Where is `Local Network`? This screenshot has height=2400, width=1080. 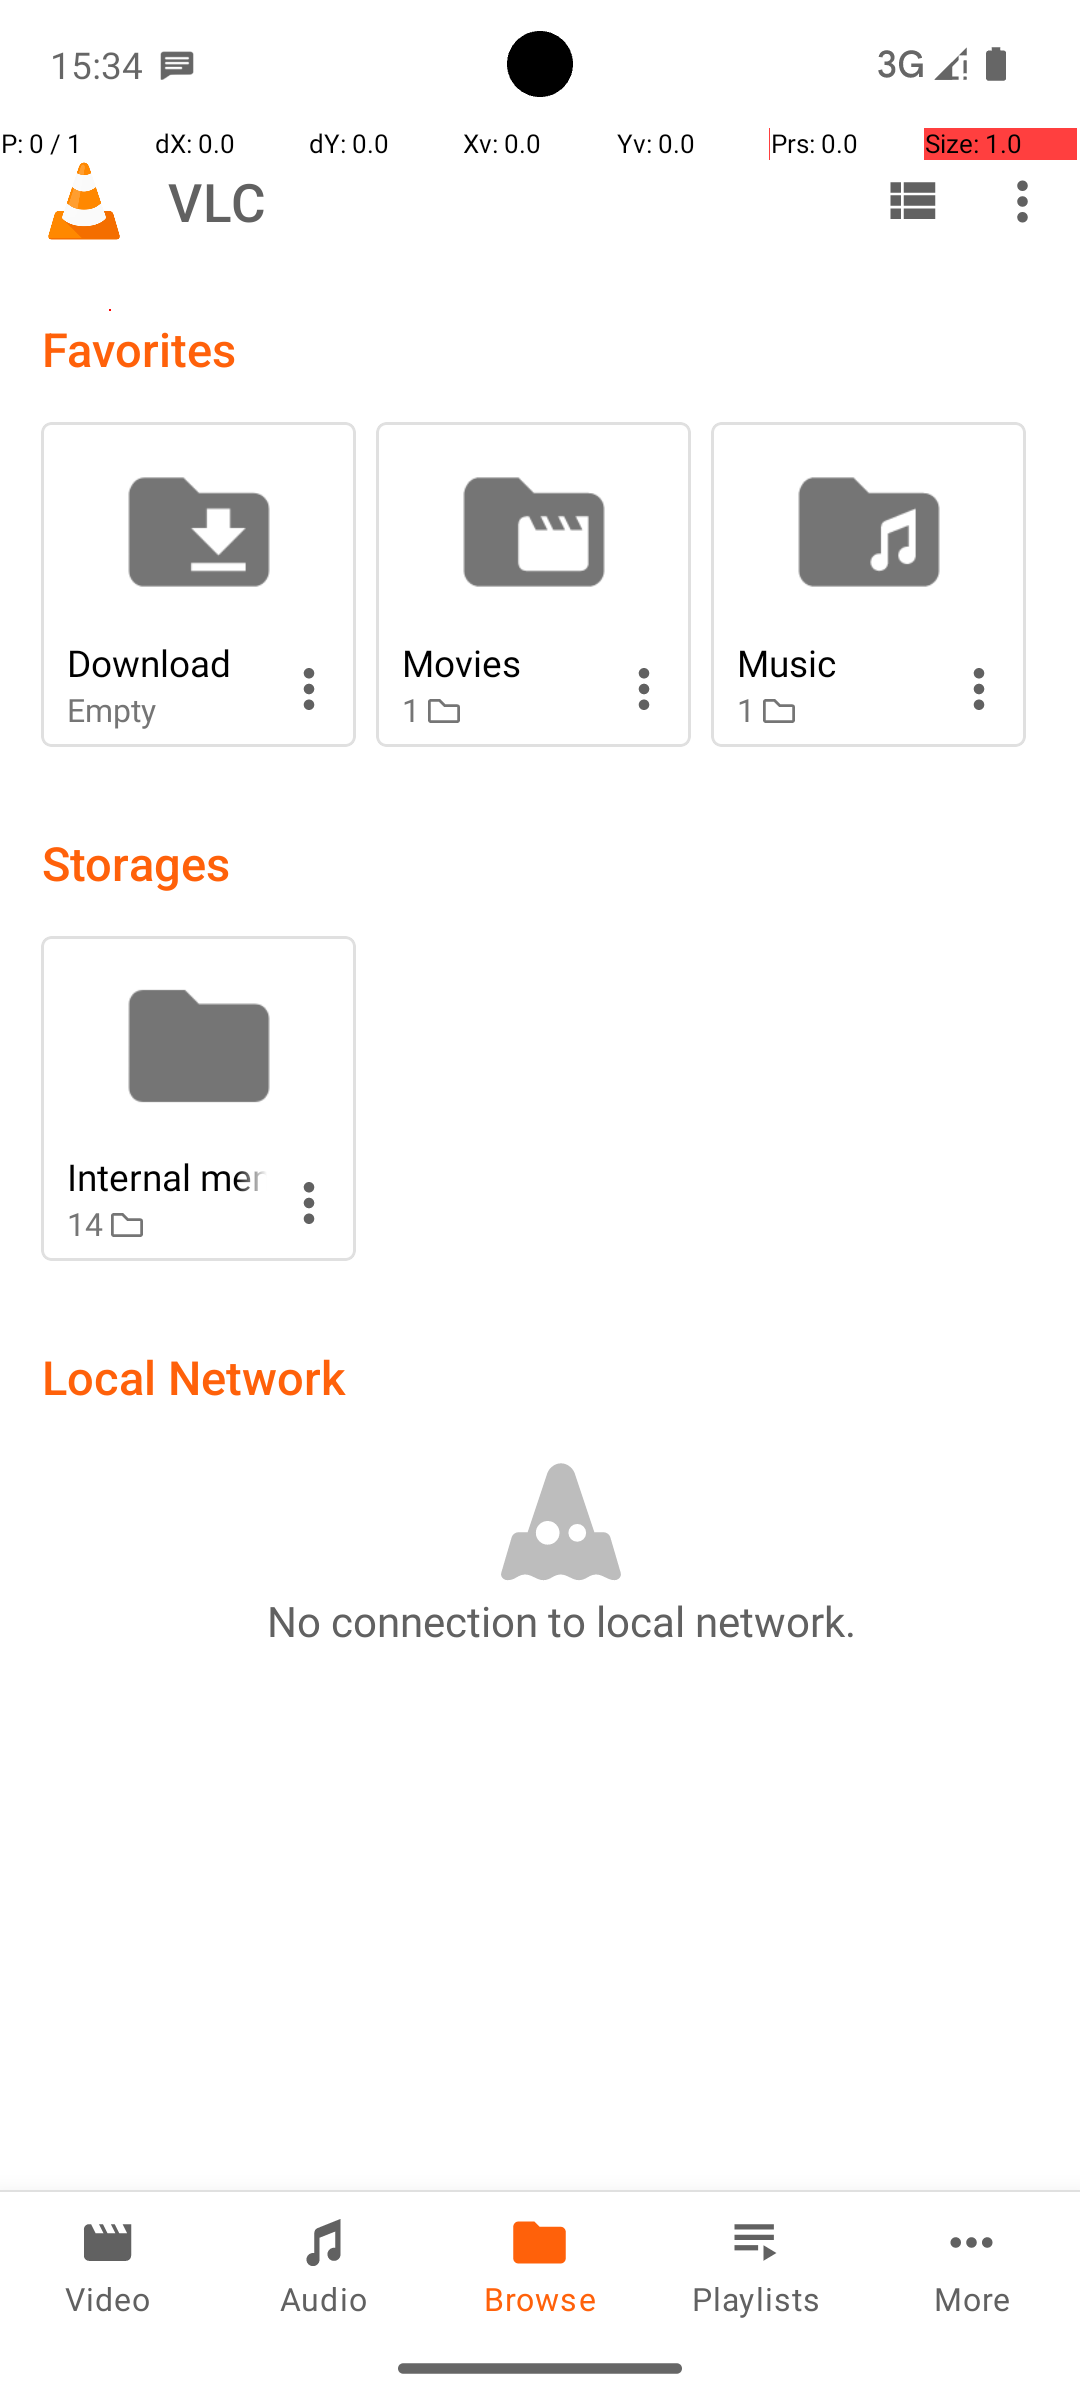 Local Network is located at coordinates (194, 1376).